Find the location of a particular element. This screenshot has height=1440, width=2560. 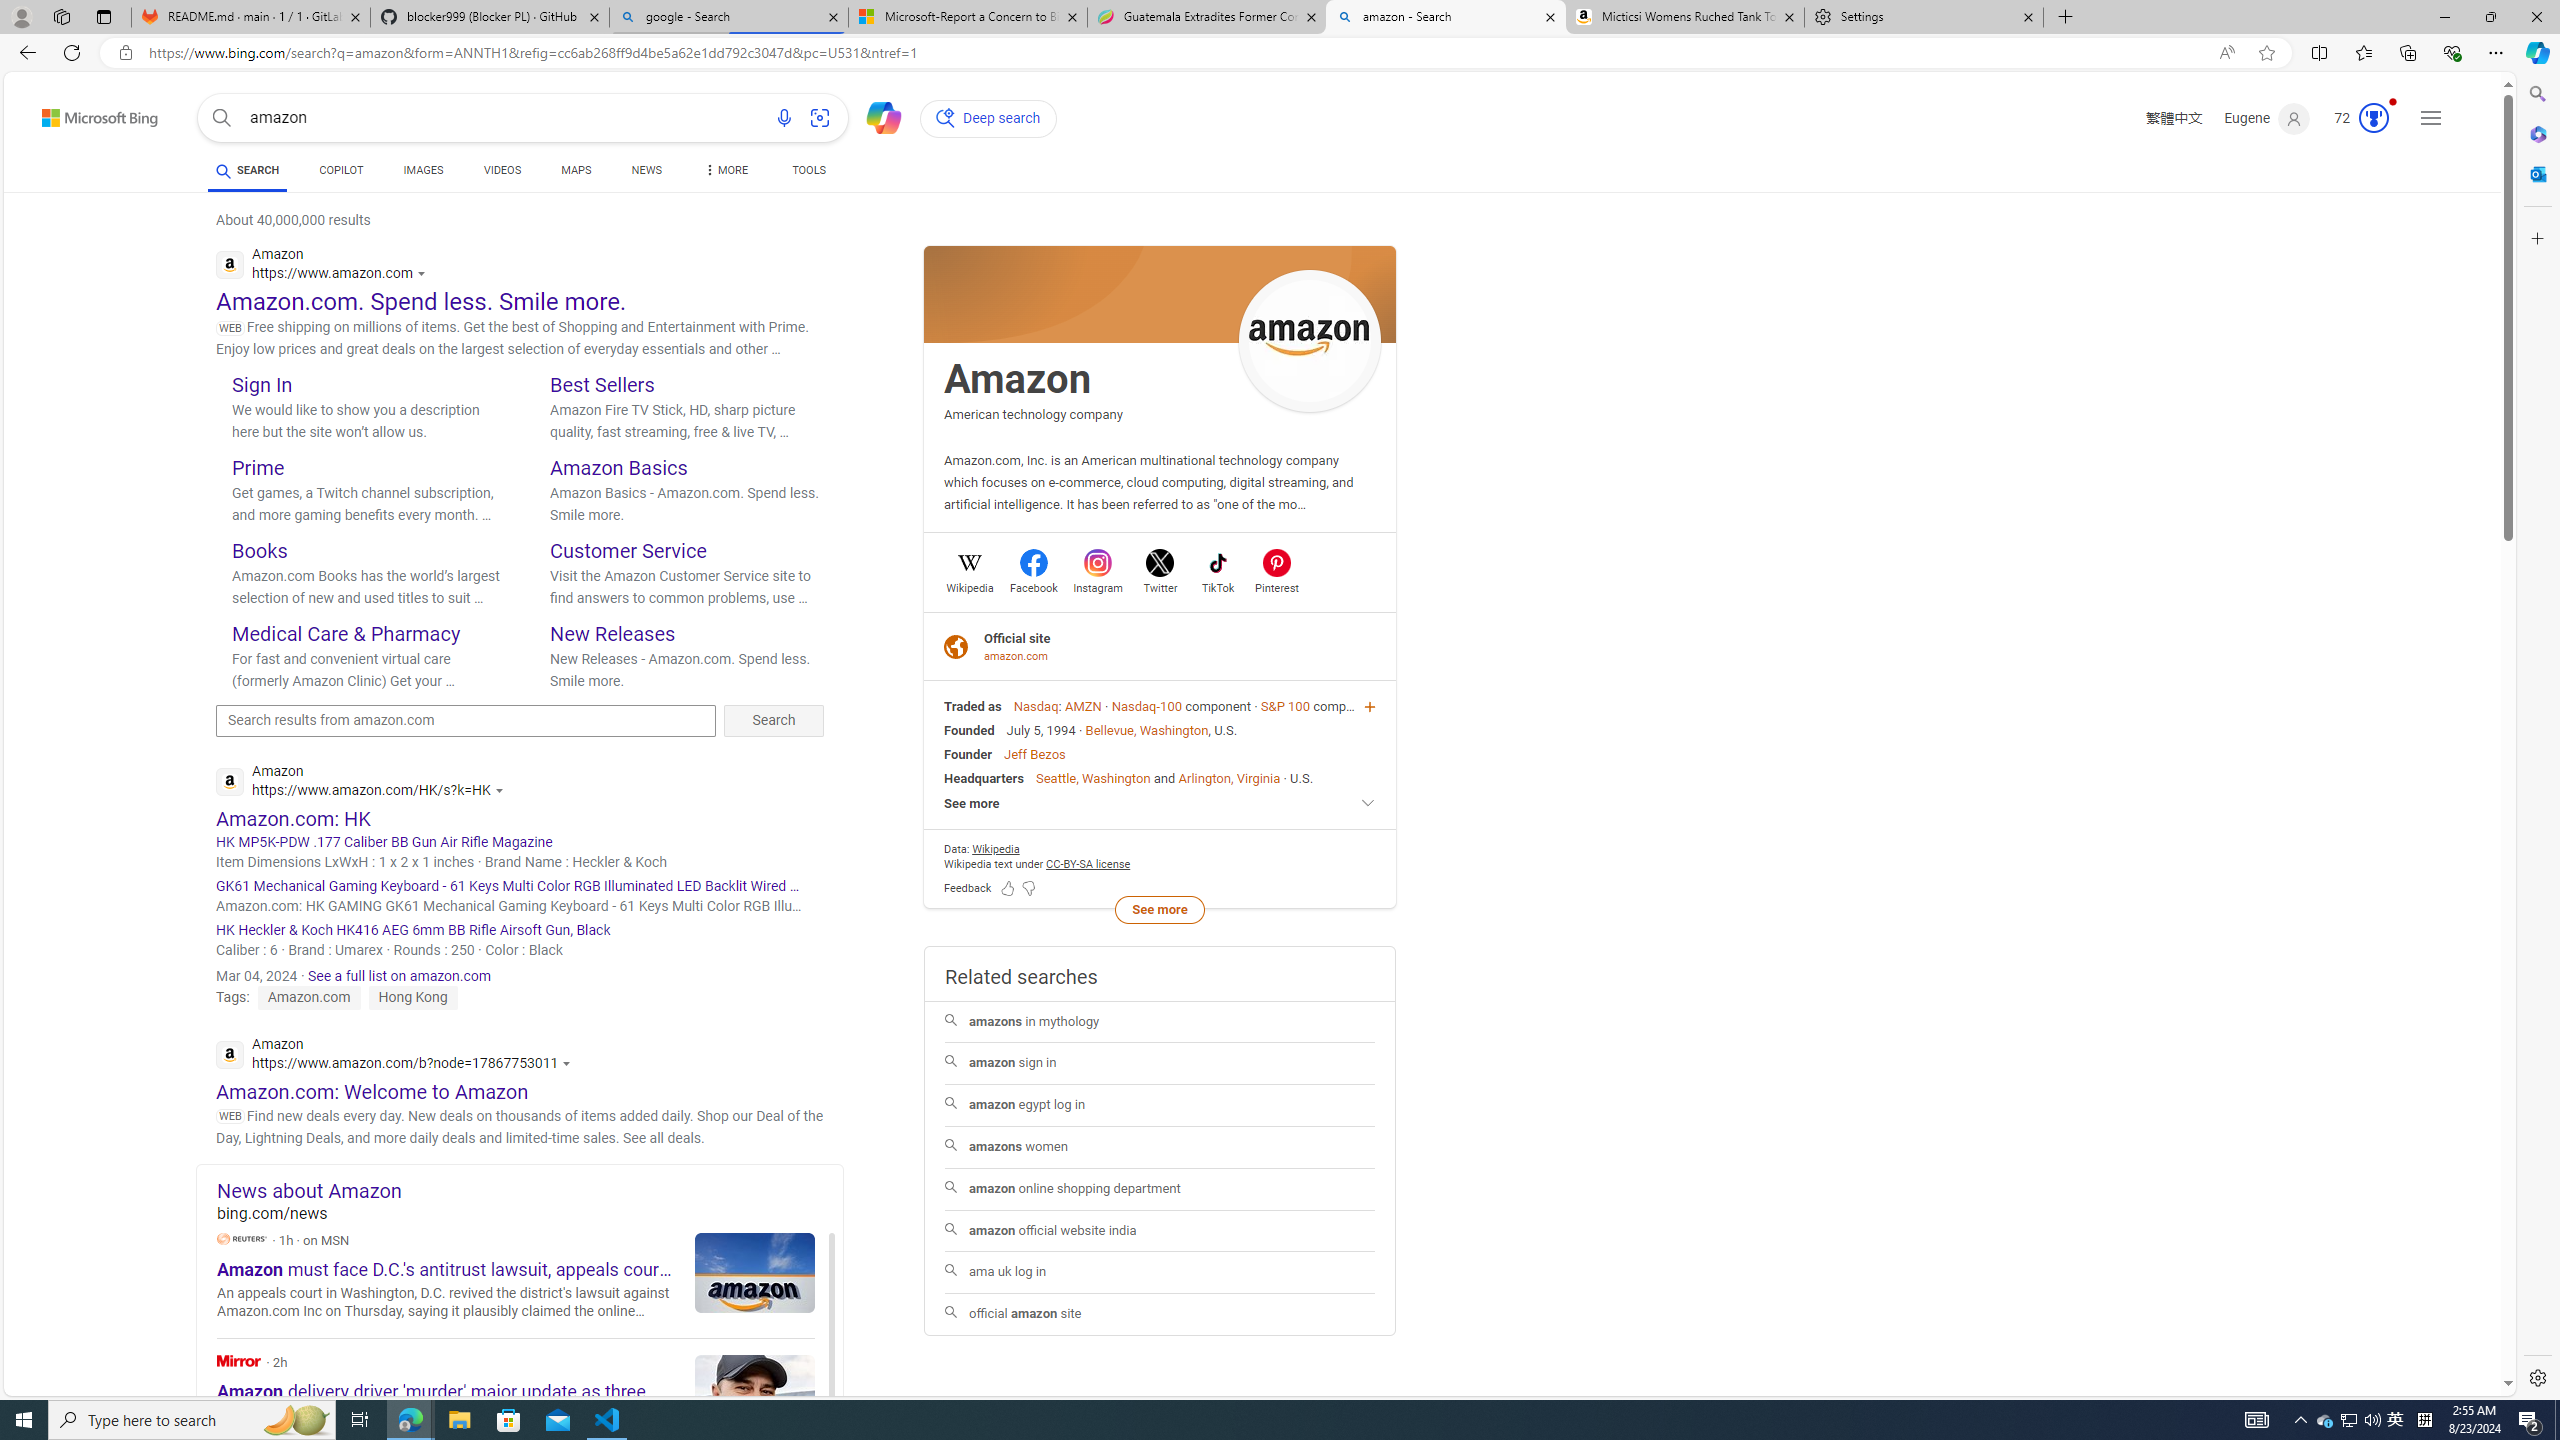

MORE is located at coordinates (725, 173).